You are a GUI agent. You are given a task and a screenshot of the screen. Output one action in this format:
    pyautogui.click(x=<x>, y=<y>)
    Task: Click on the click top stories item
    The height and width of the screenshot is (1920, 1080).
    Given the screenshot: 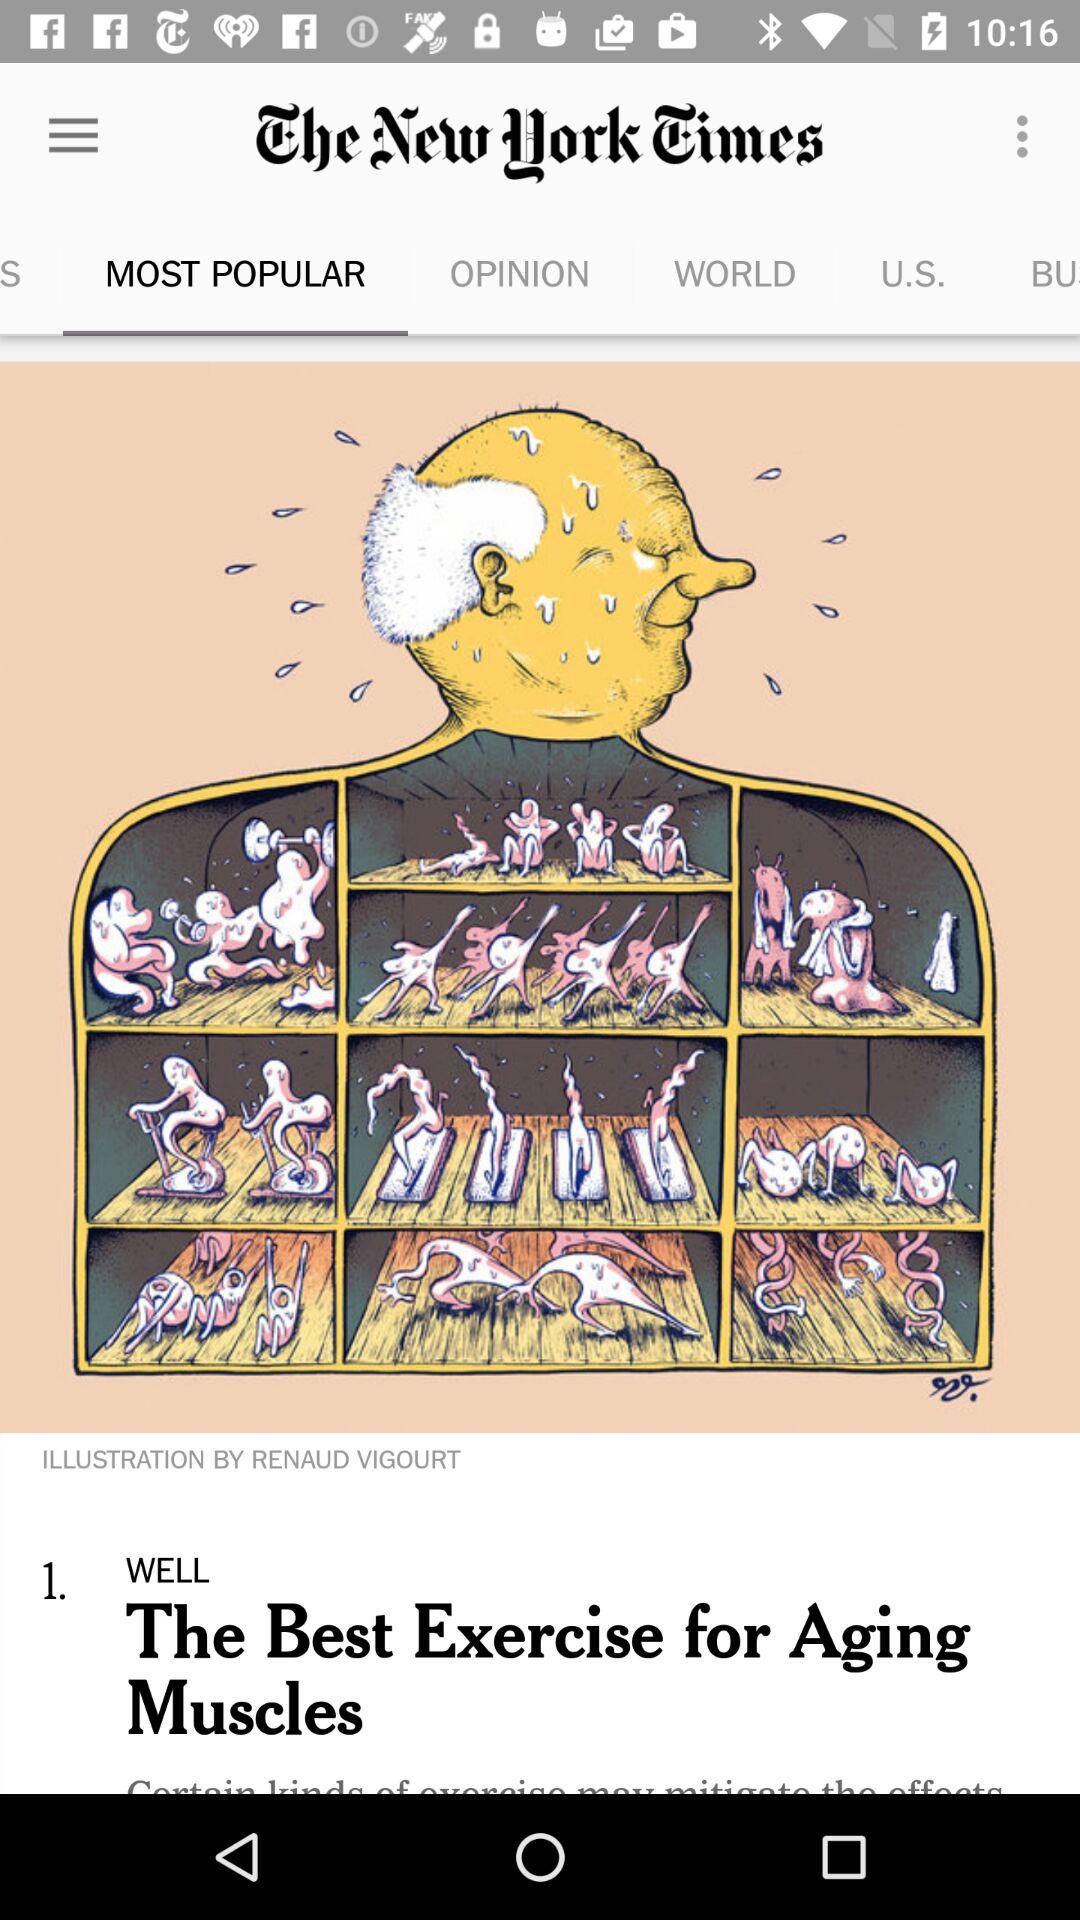 What is the action you would take?
    pyautogui.click(x=32, y=272)
    